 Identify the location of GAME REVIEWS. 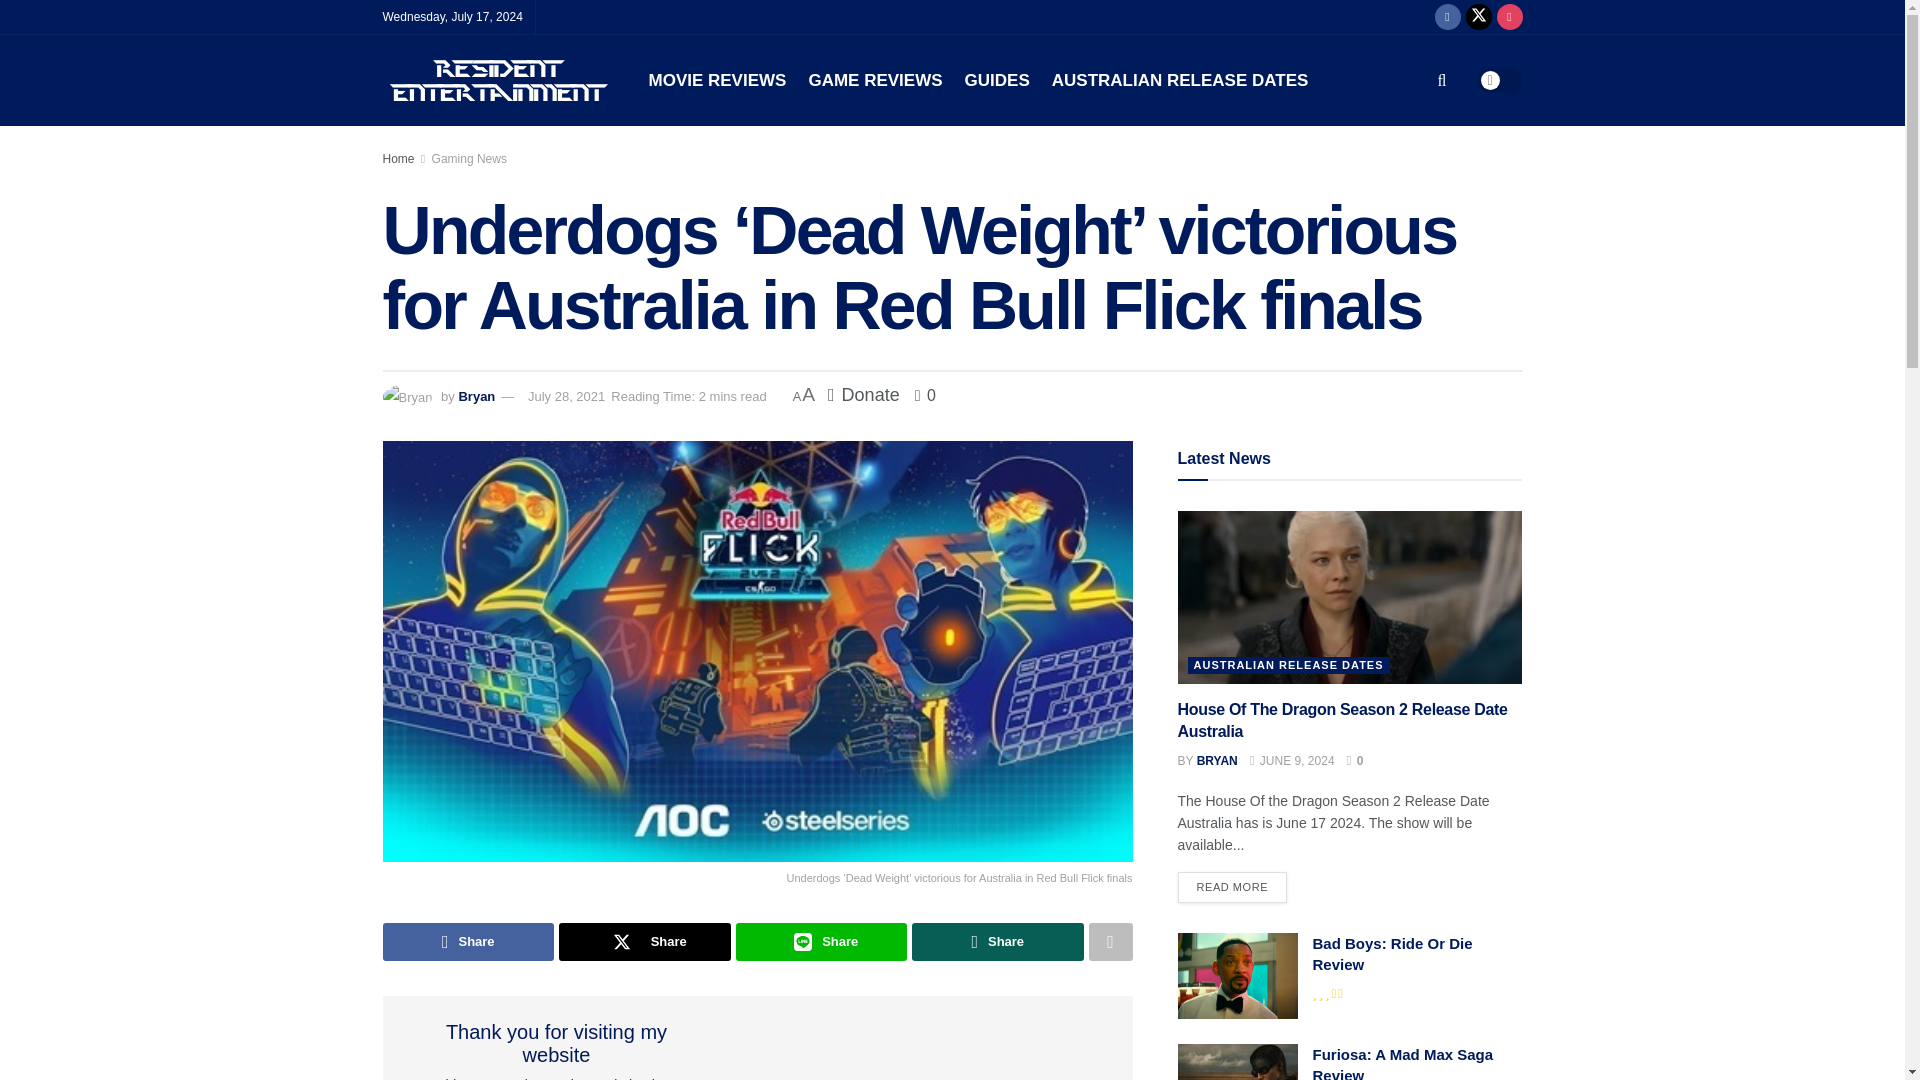
(875, 80).